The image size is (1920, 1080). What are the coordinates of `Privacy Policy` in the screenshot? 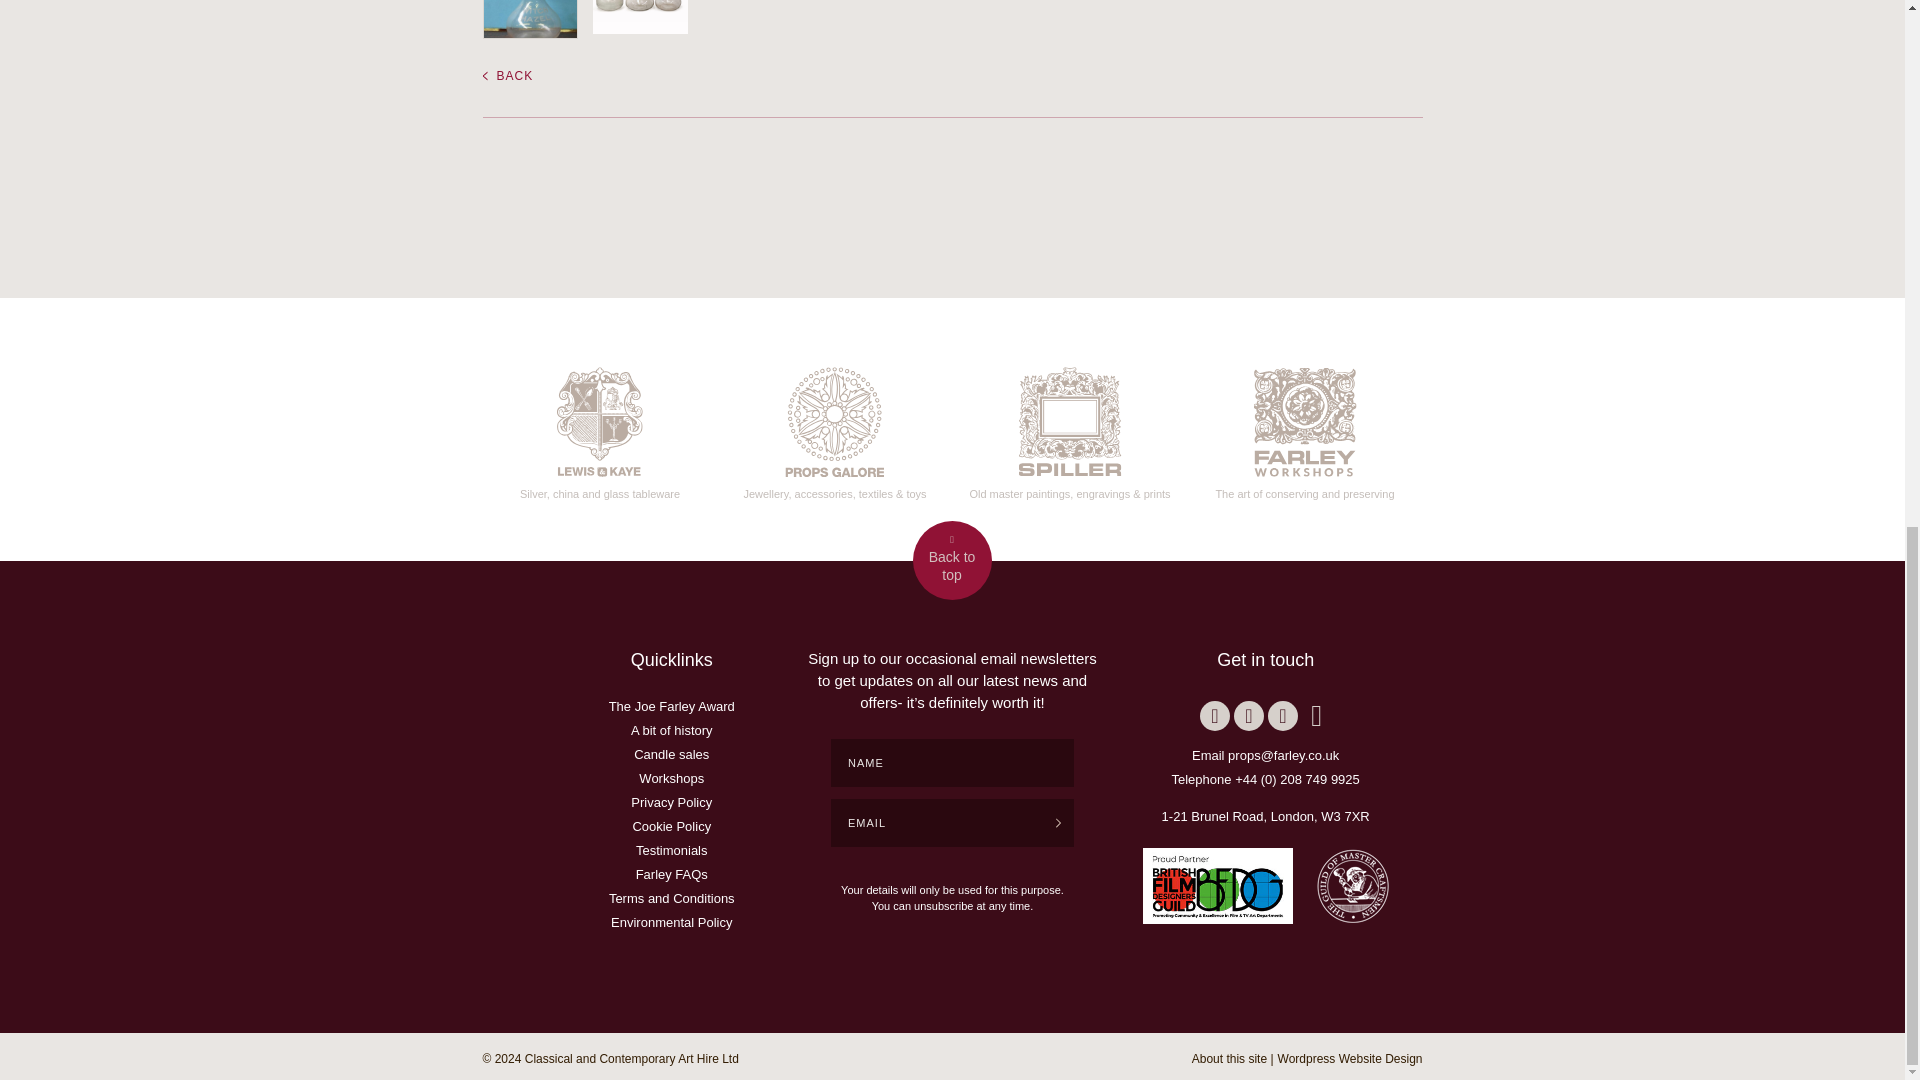 It's located at (672, 802).